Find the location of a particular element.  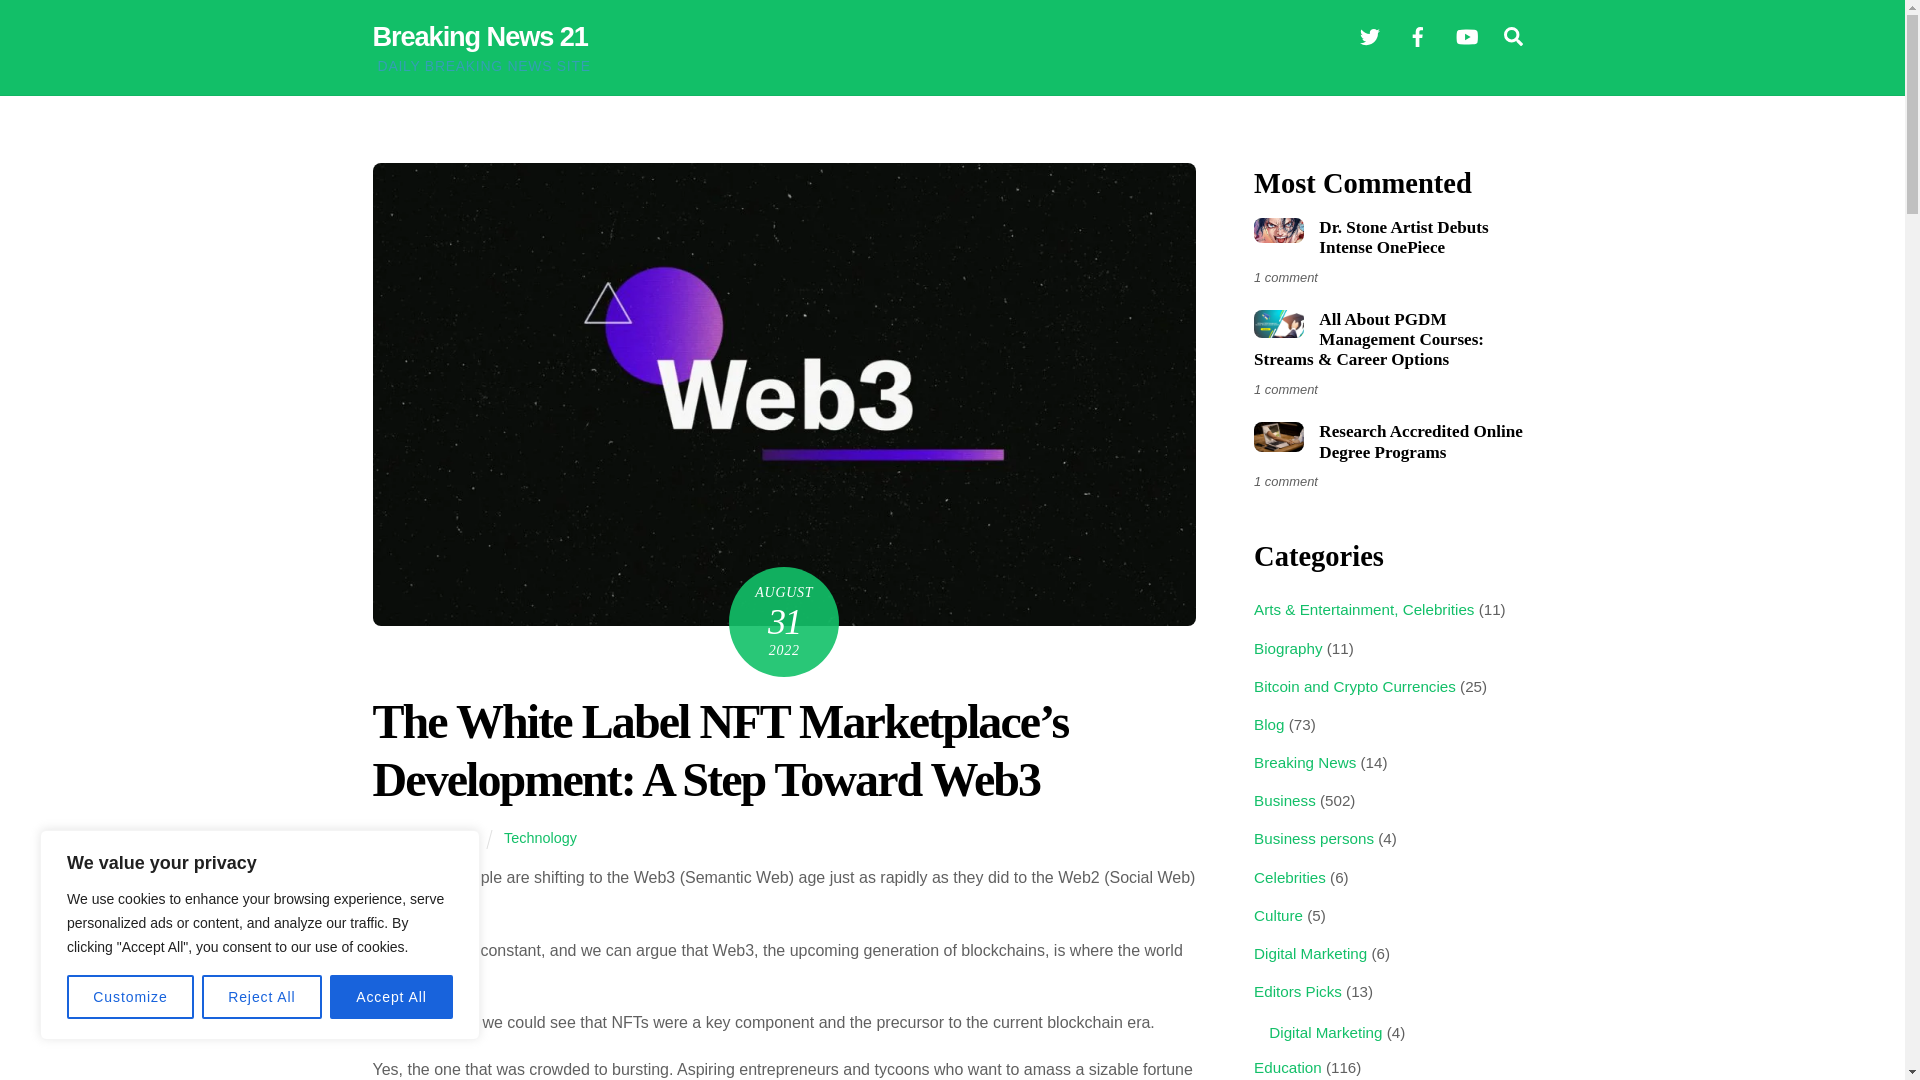

Accept All is located at coordinates (392, 997).